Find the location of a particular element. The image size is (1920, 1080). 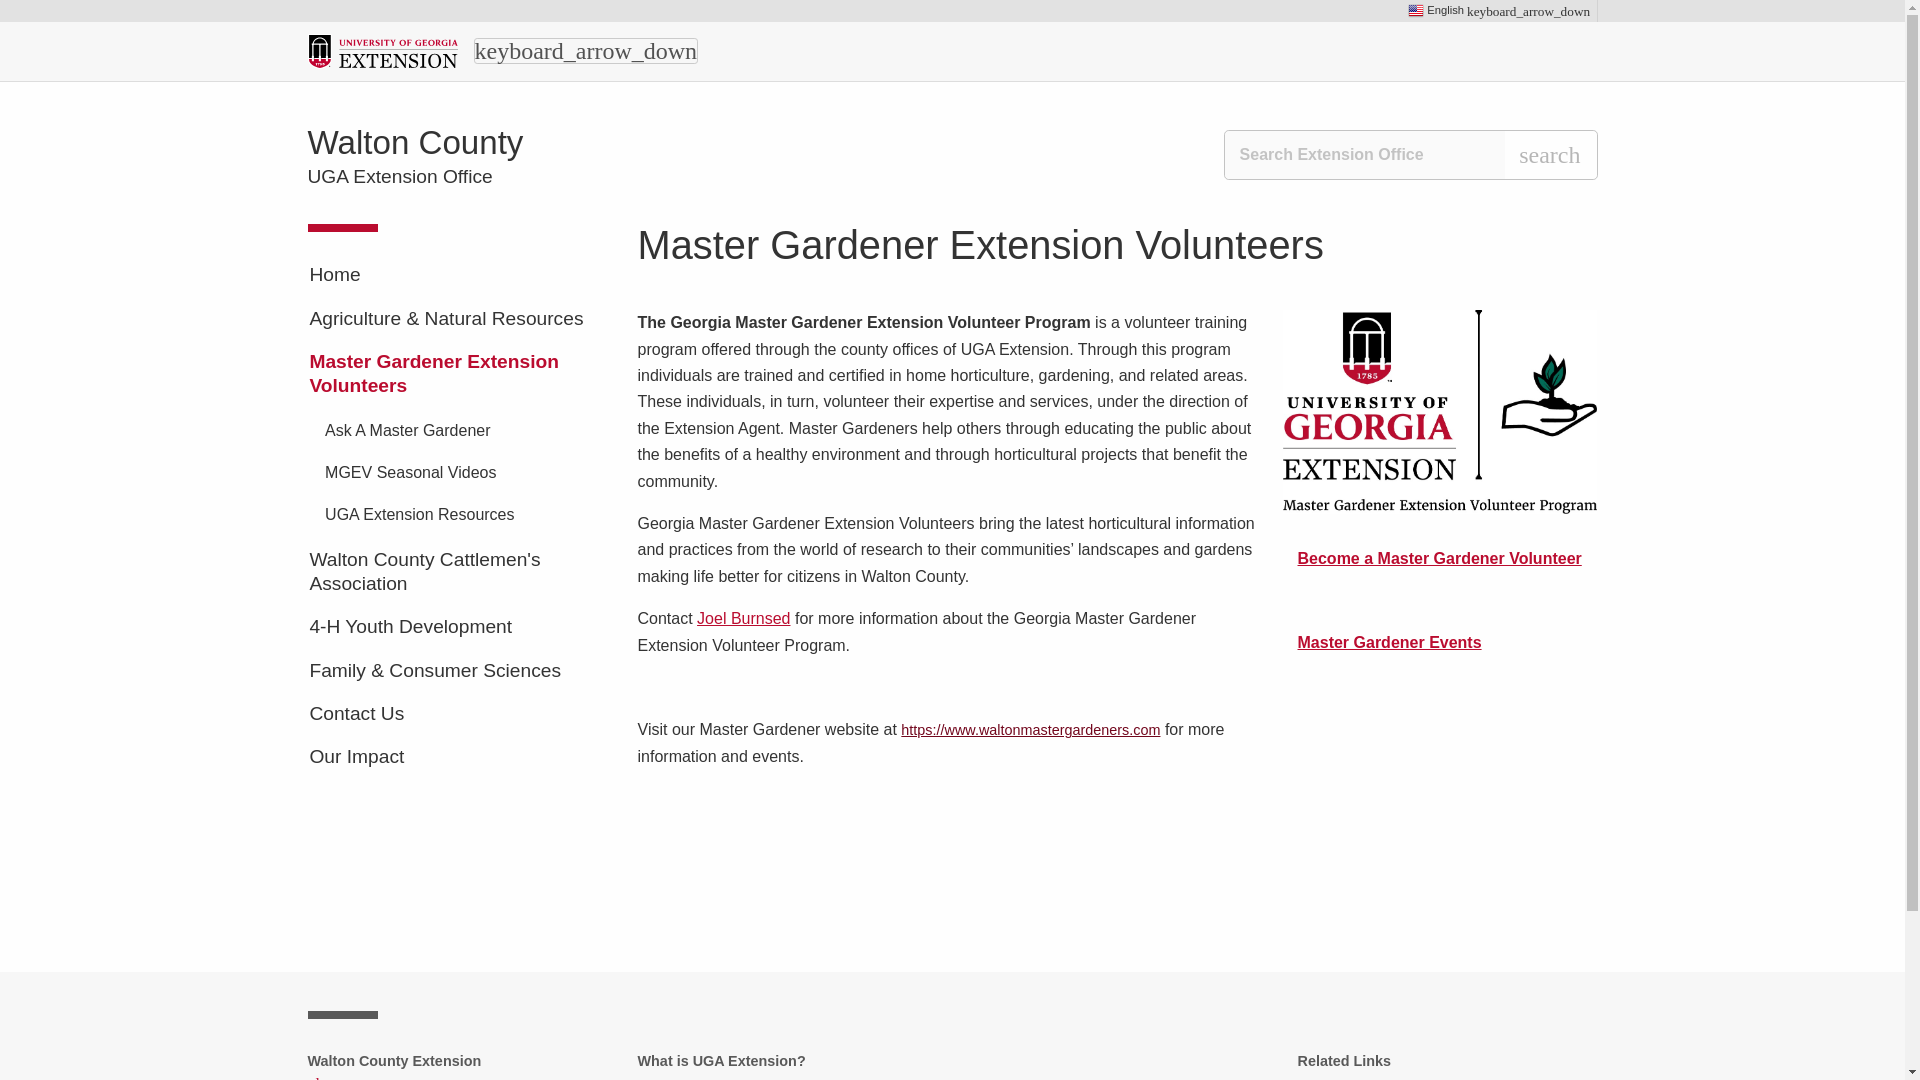

Contact Us is located at coordinates (458, 714).